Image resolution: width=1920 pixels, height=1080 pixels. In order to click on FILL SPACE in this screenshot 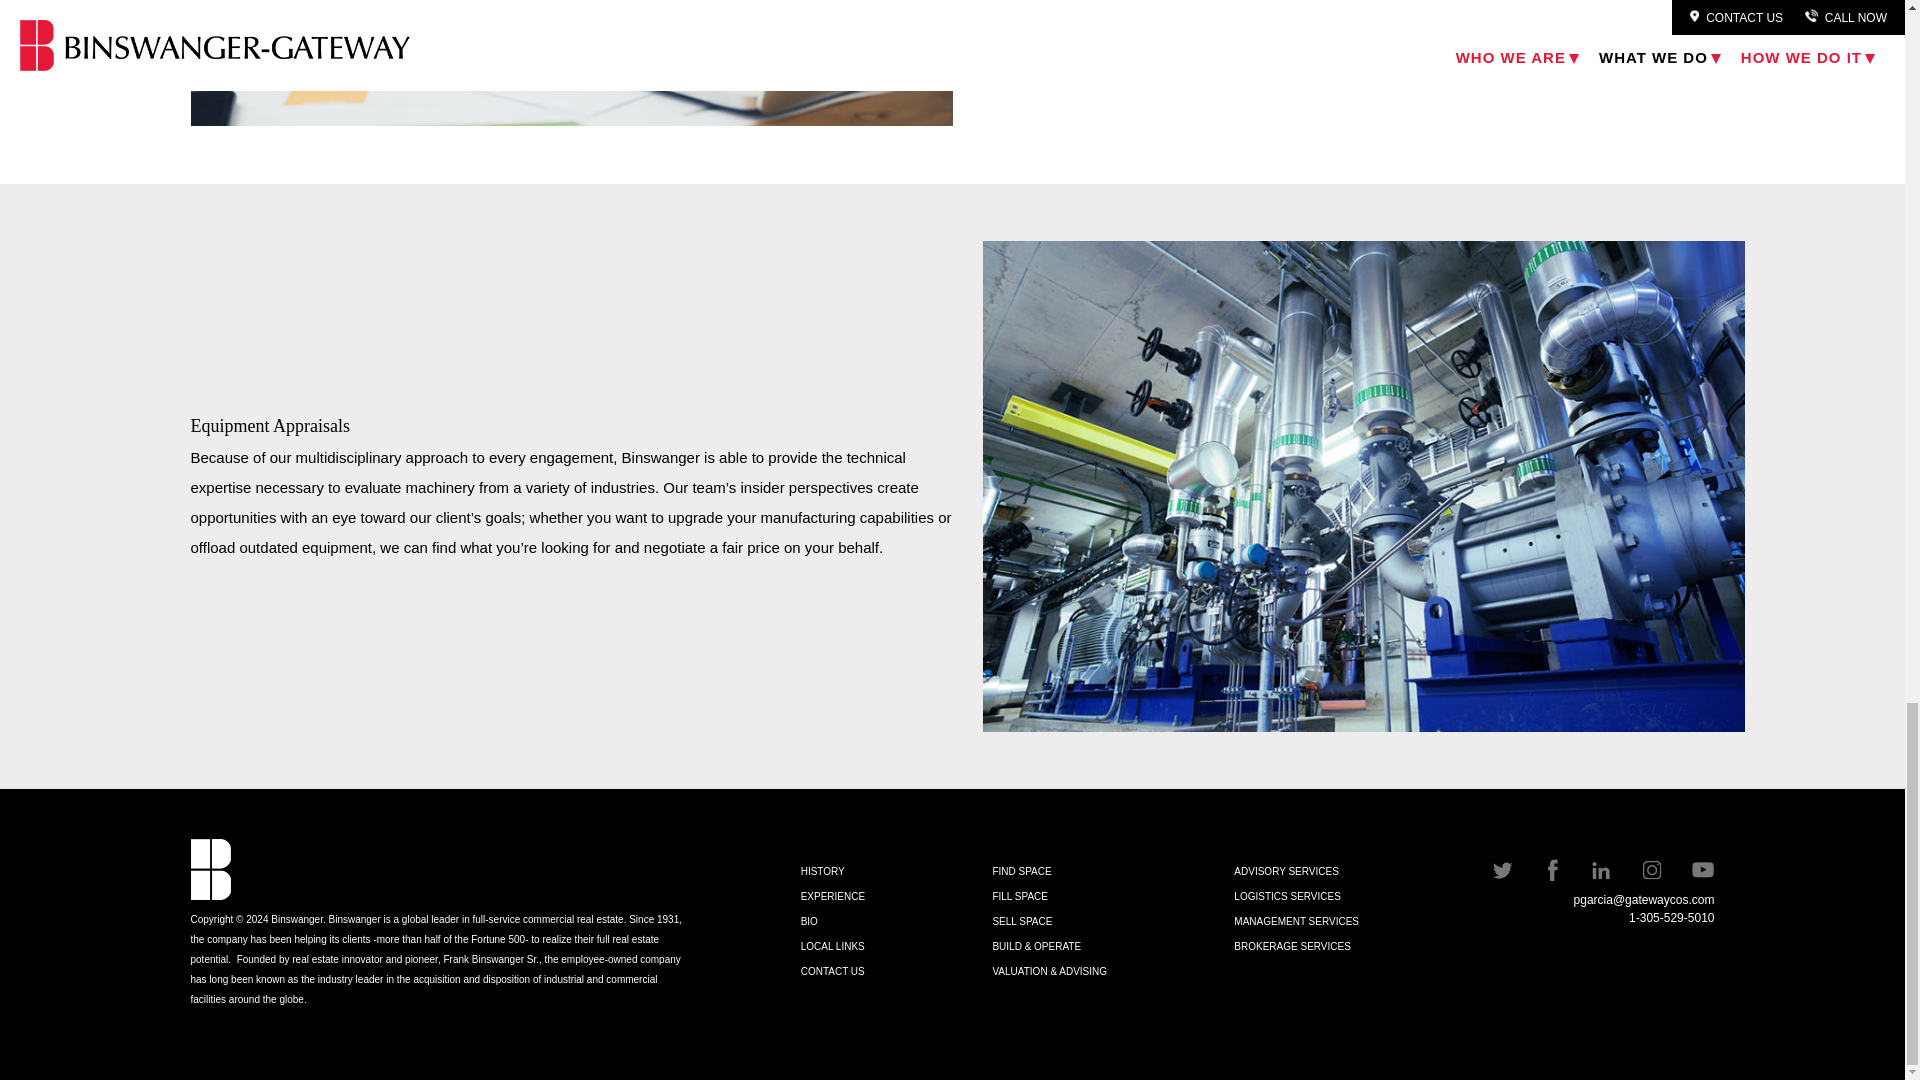, I will do `click(1020, 896)`.